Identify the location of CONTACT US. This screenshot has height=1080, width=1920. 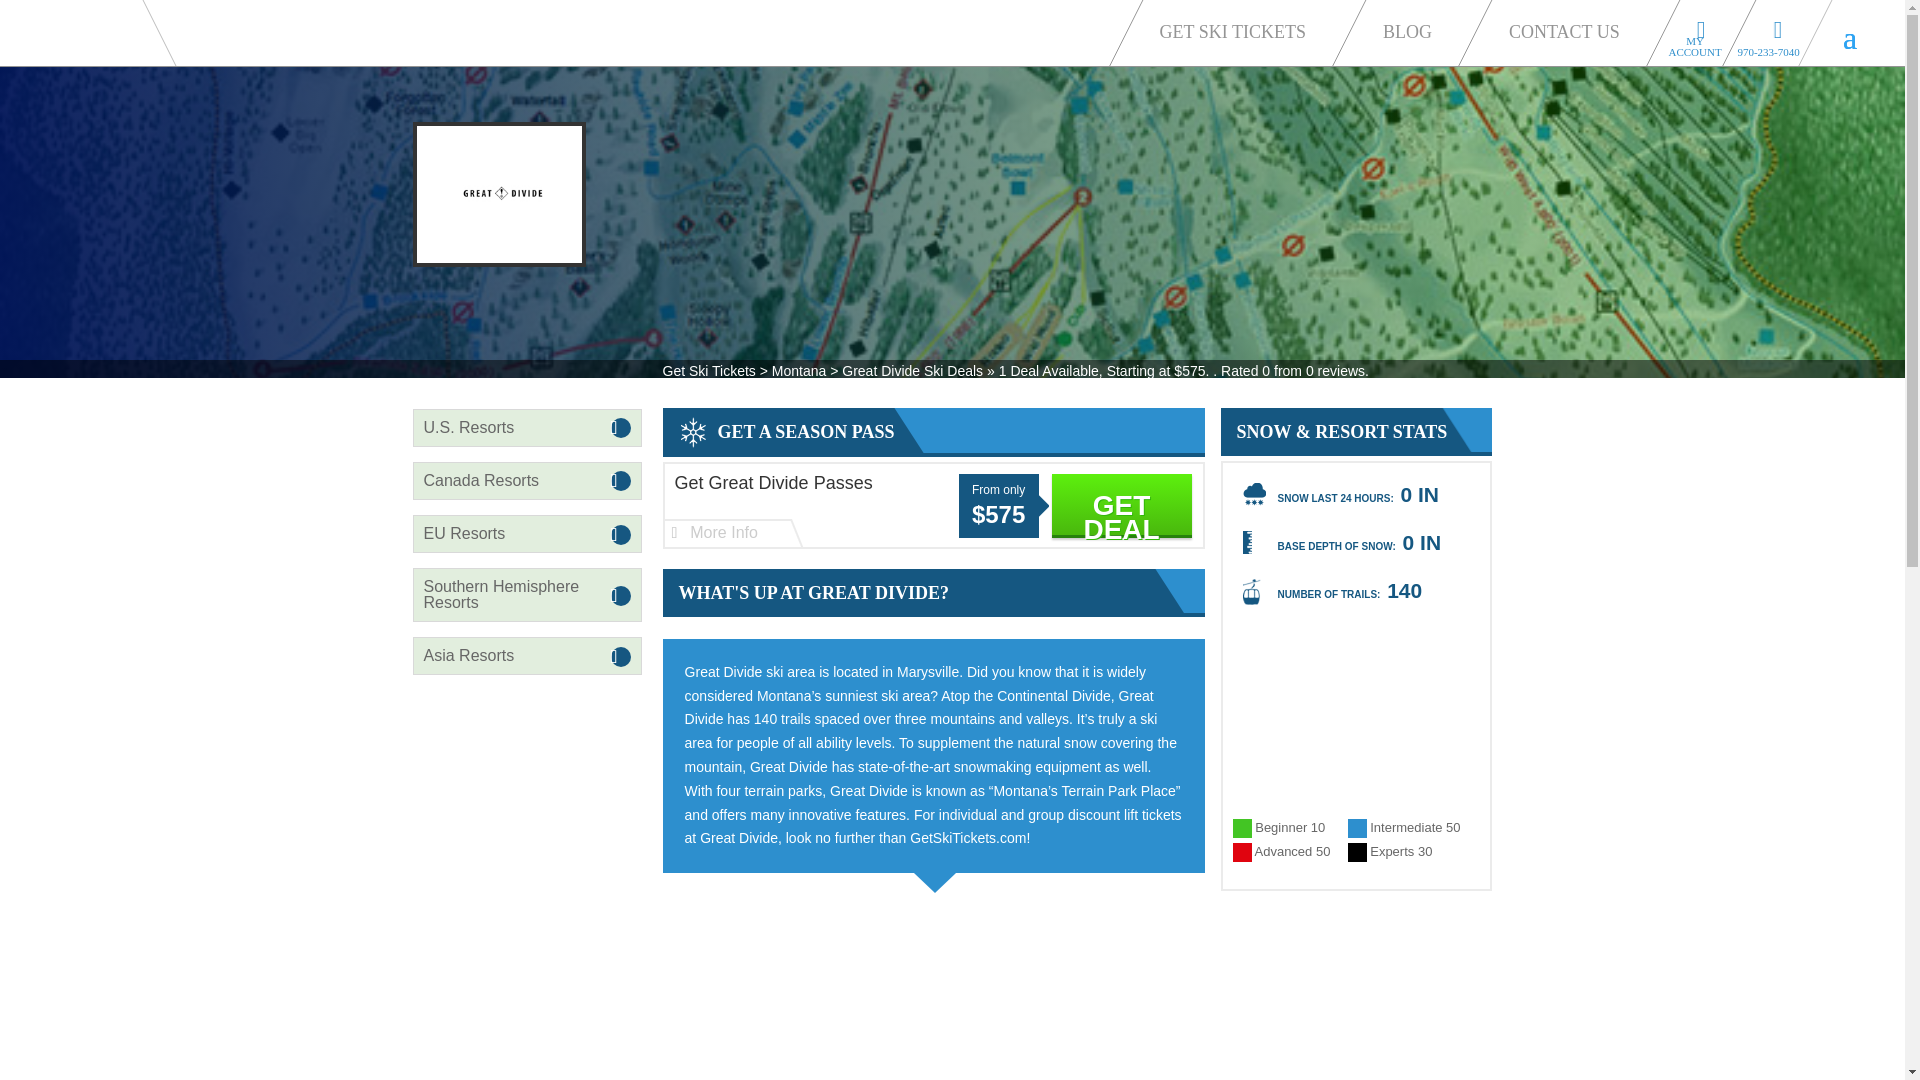
(1570, 30).